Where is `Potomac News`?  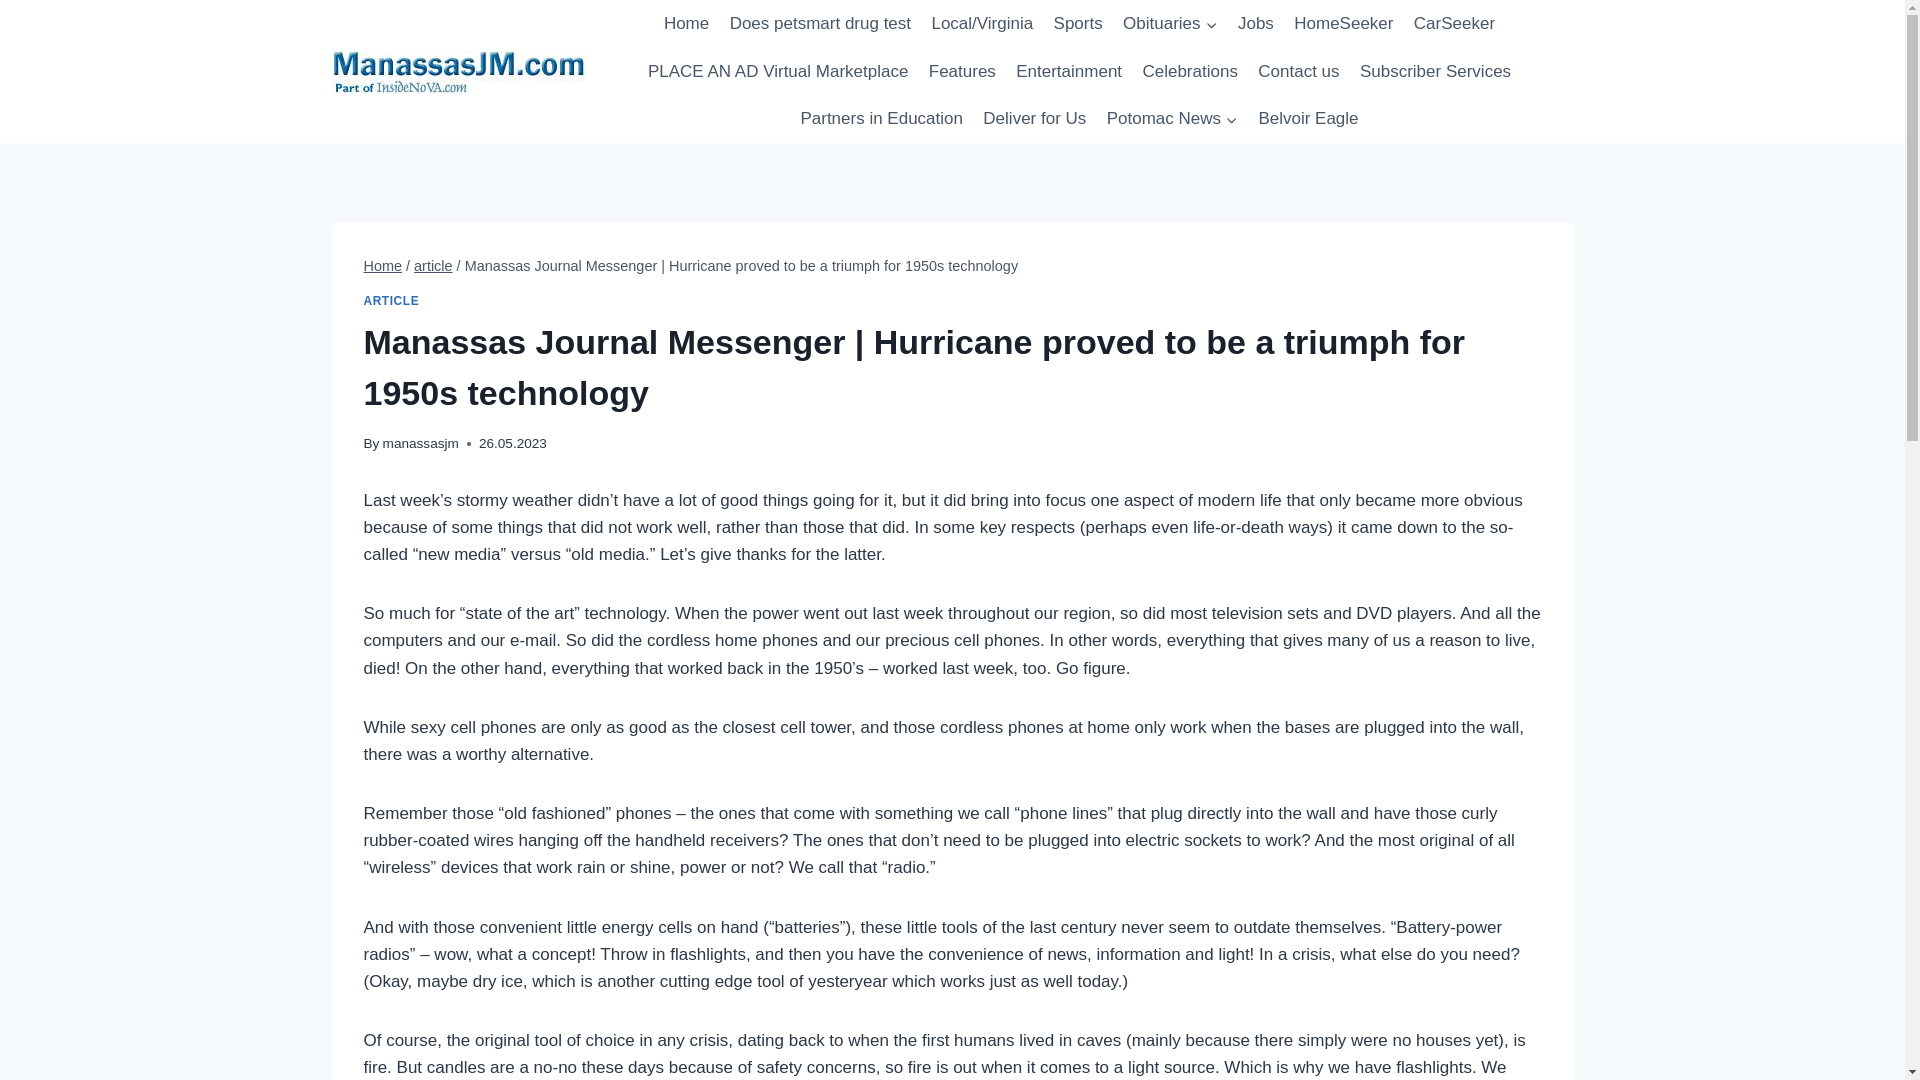 Potomac News is located at coordinates (1172, 118).